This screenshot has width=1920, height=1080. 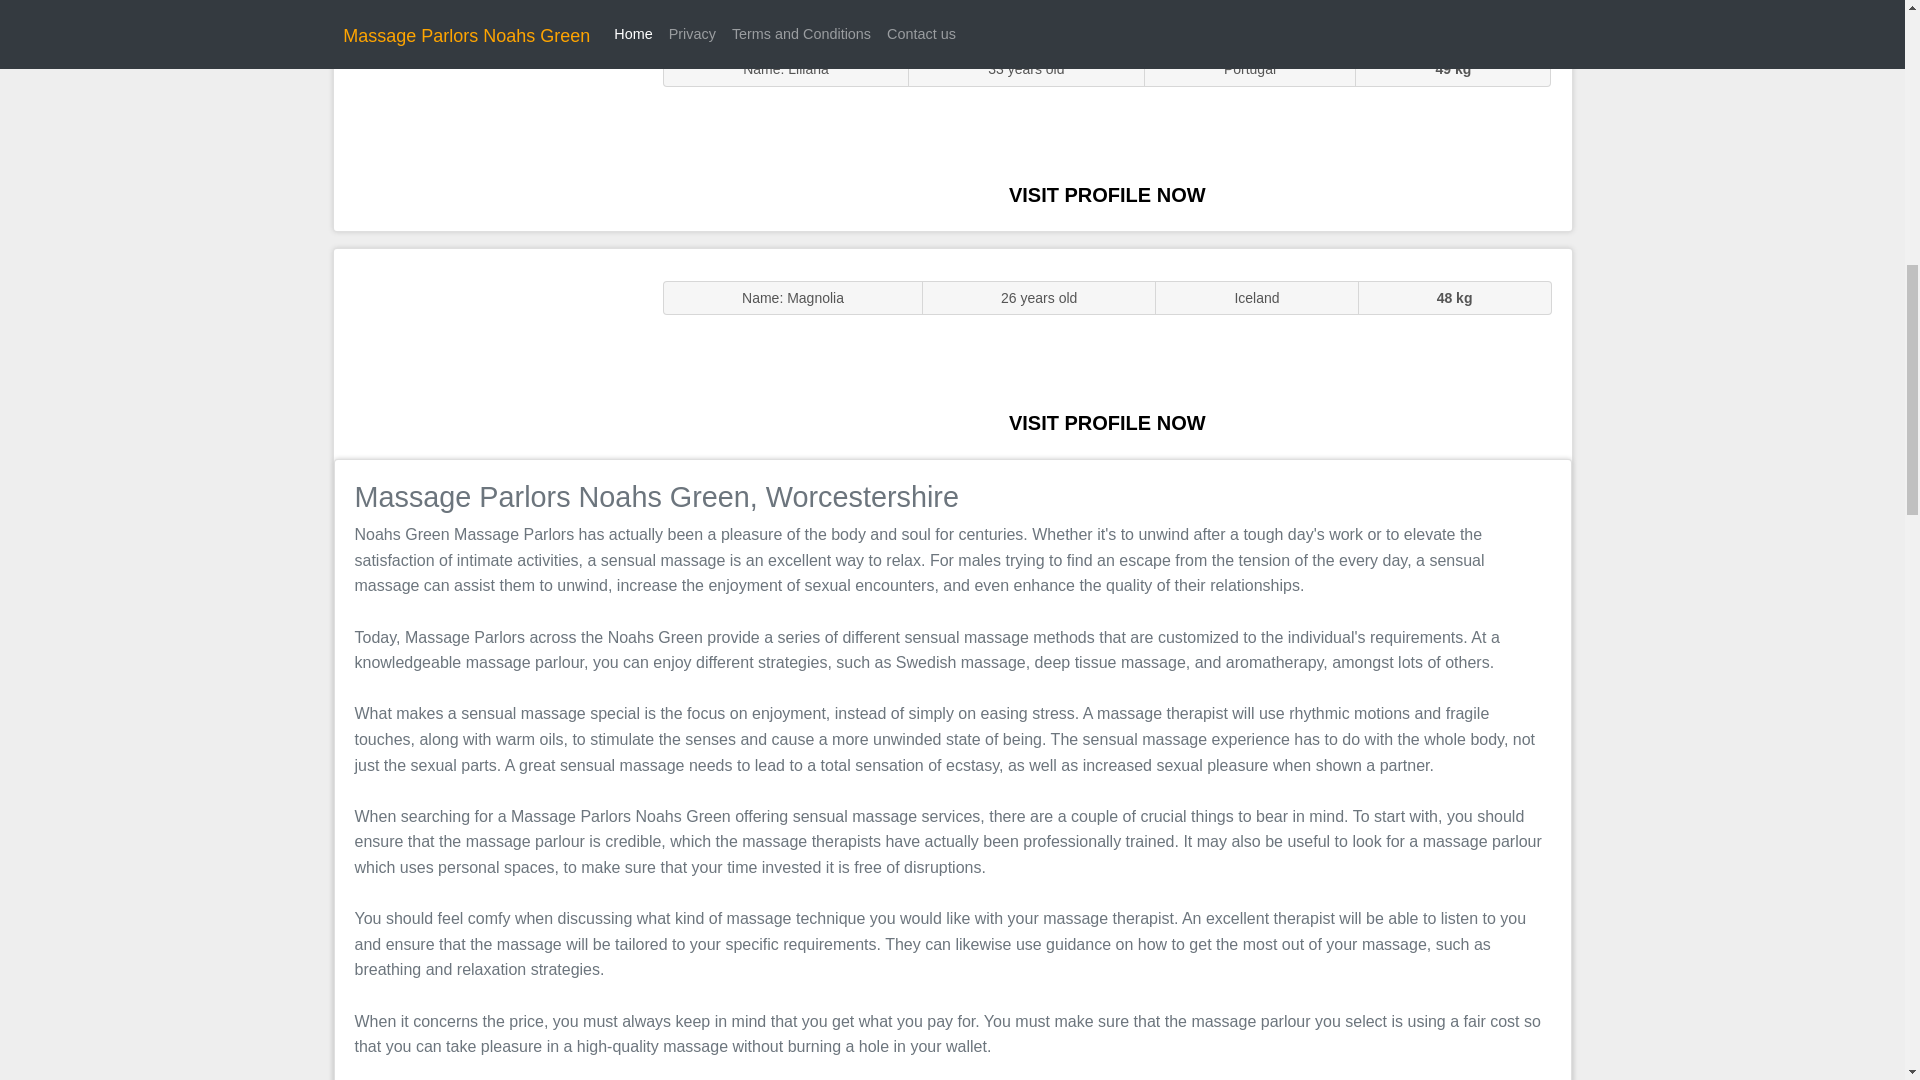 I want to click on Massage, so click(x=488, y=352).